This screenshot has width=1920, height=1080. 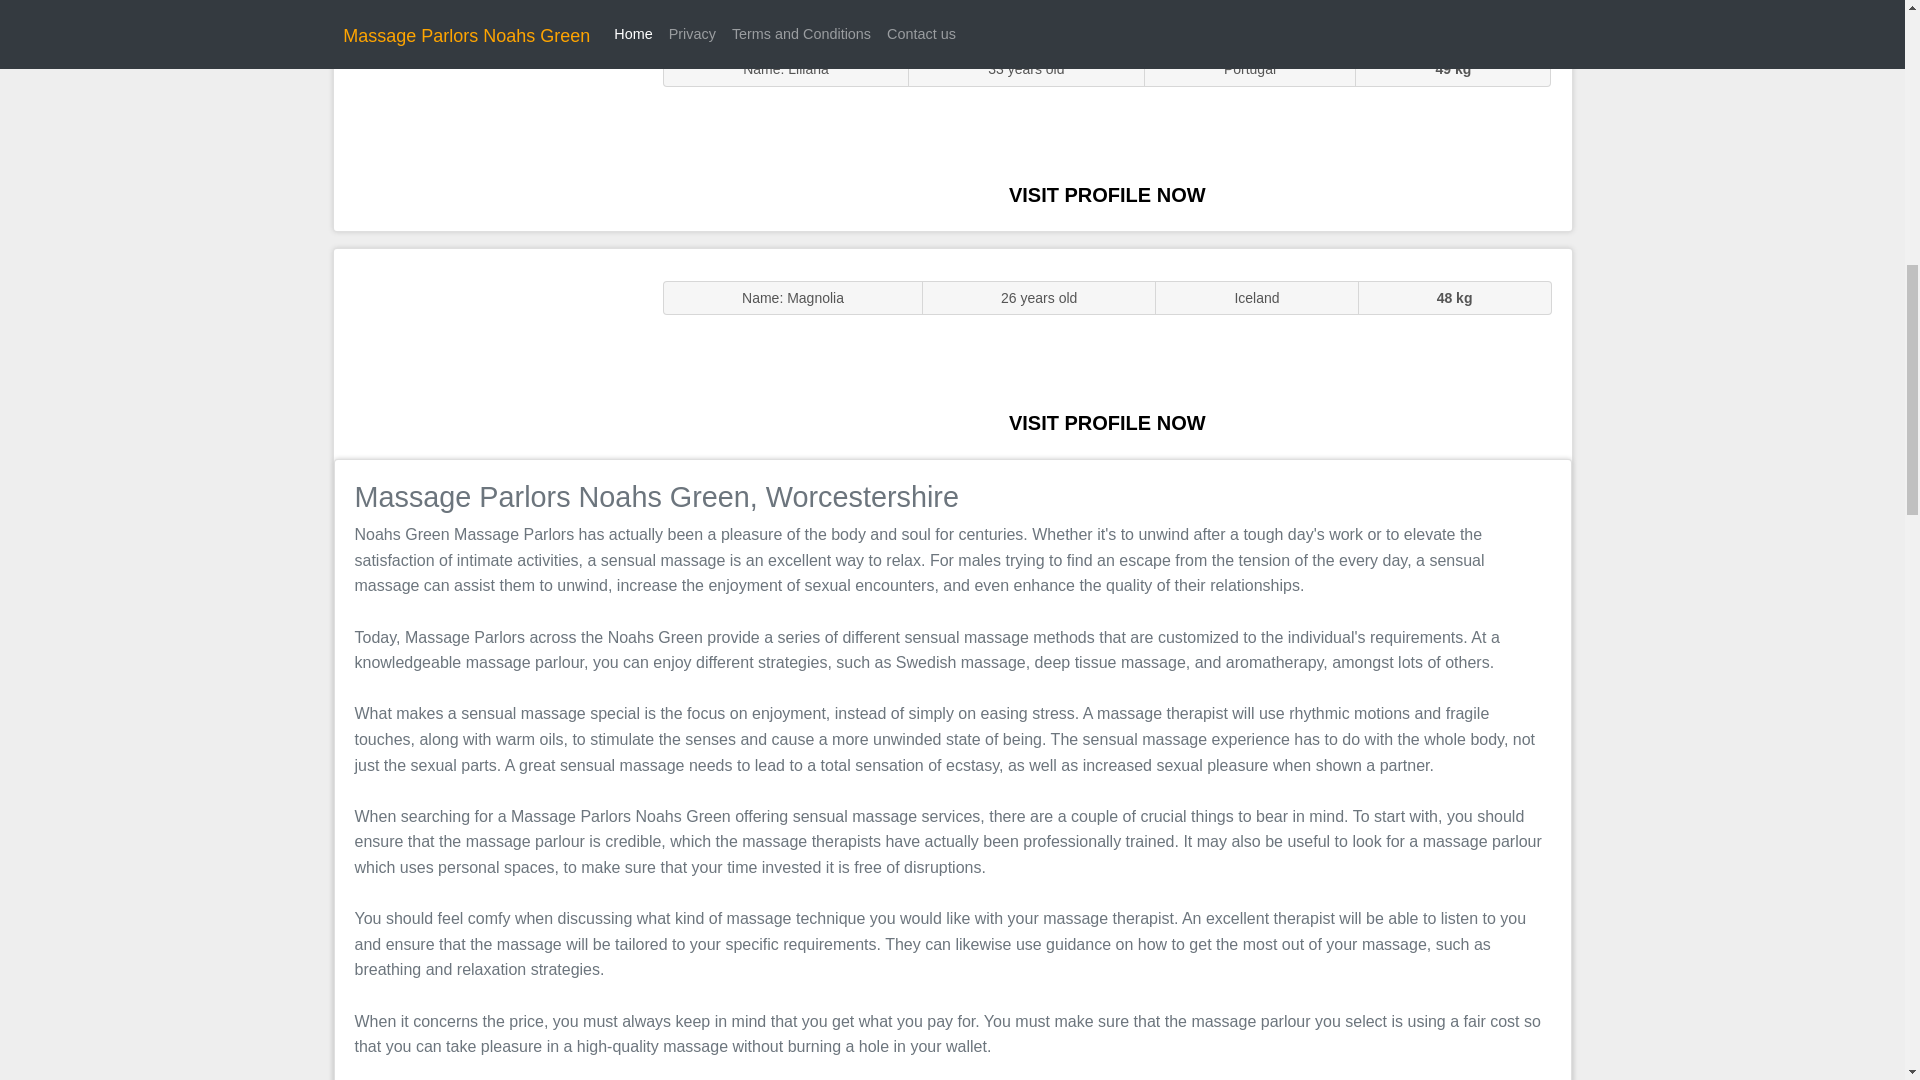 I want to click on Massage, so click(x=488, y=352).